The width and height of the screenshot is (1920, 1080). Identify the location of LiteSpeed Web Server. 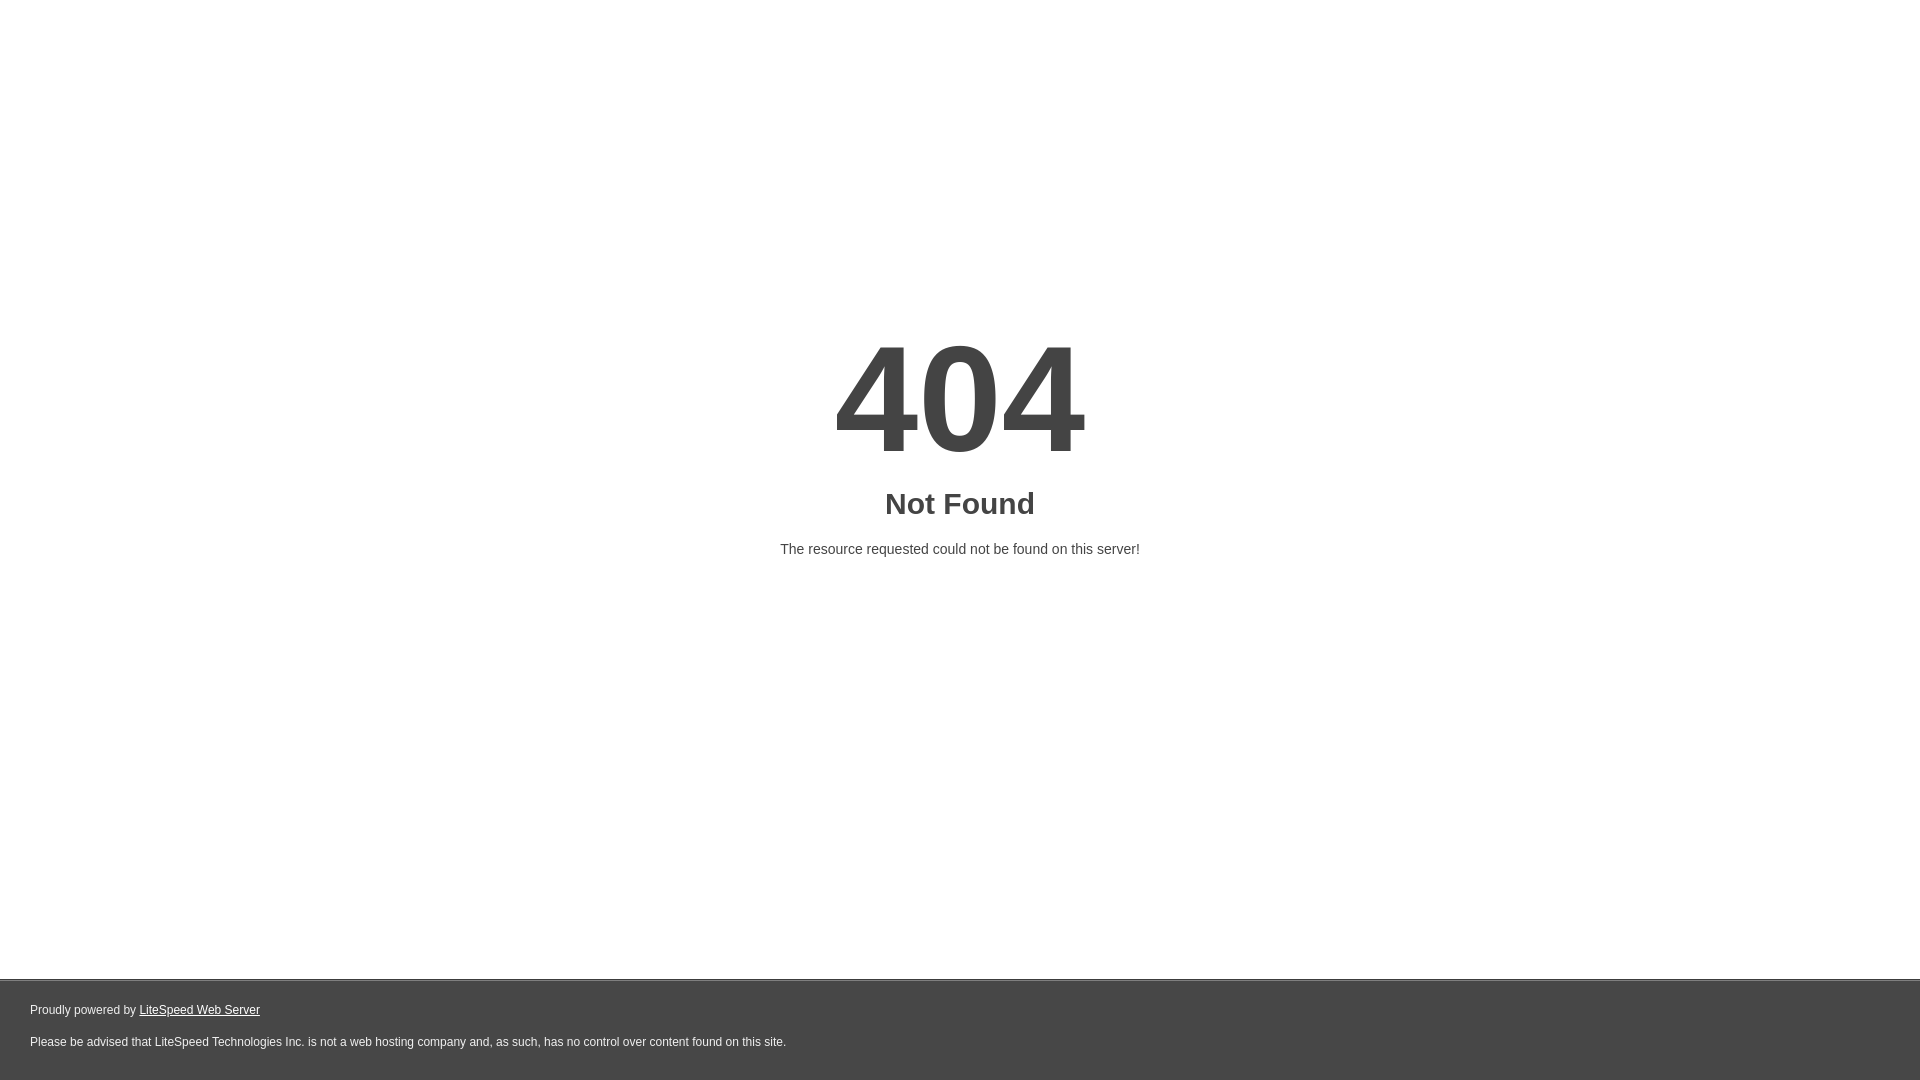
(200, 1010).